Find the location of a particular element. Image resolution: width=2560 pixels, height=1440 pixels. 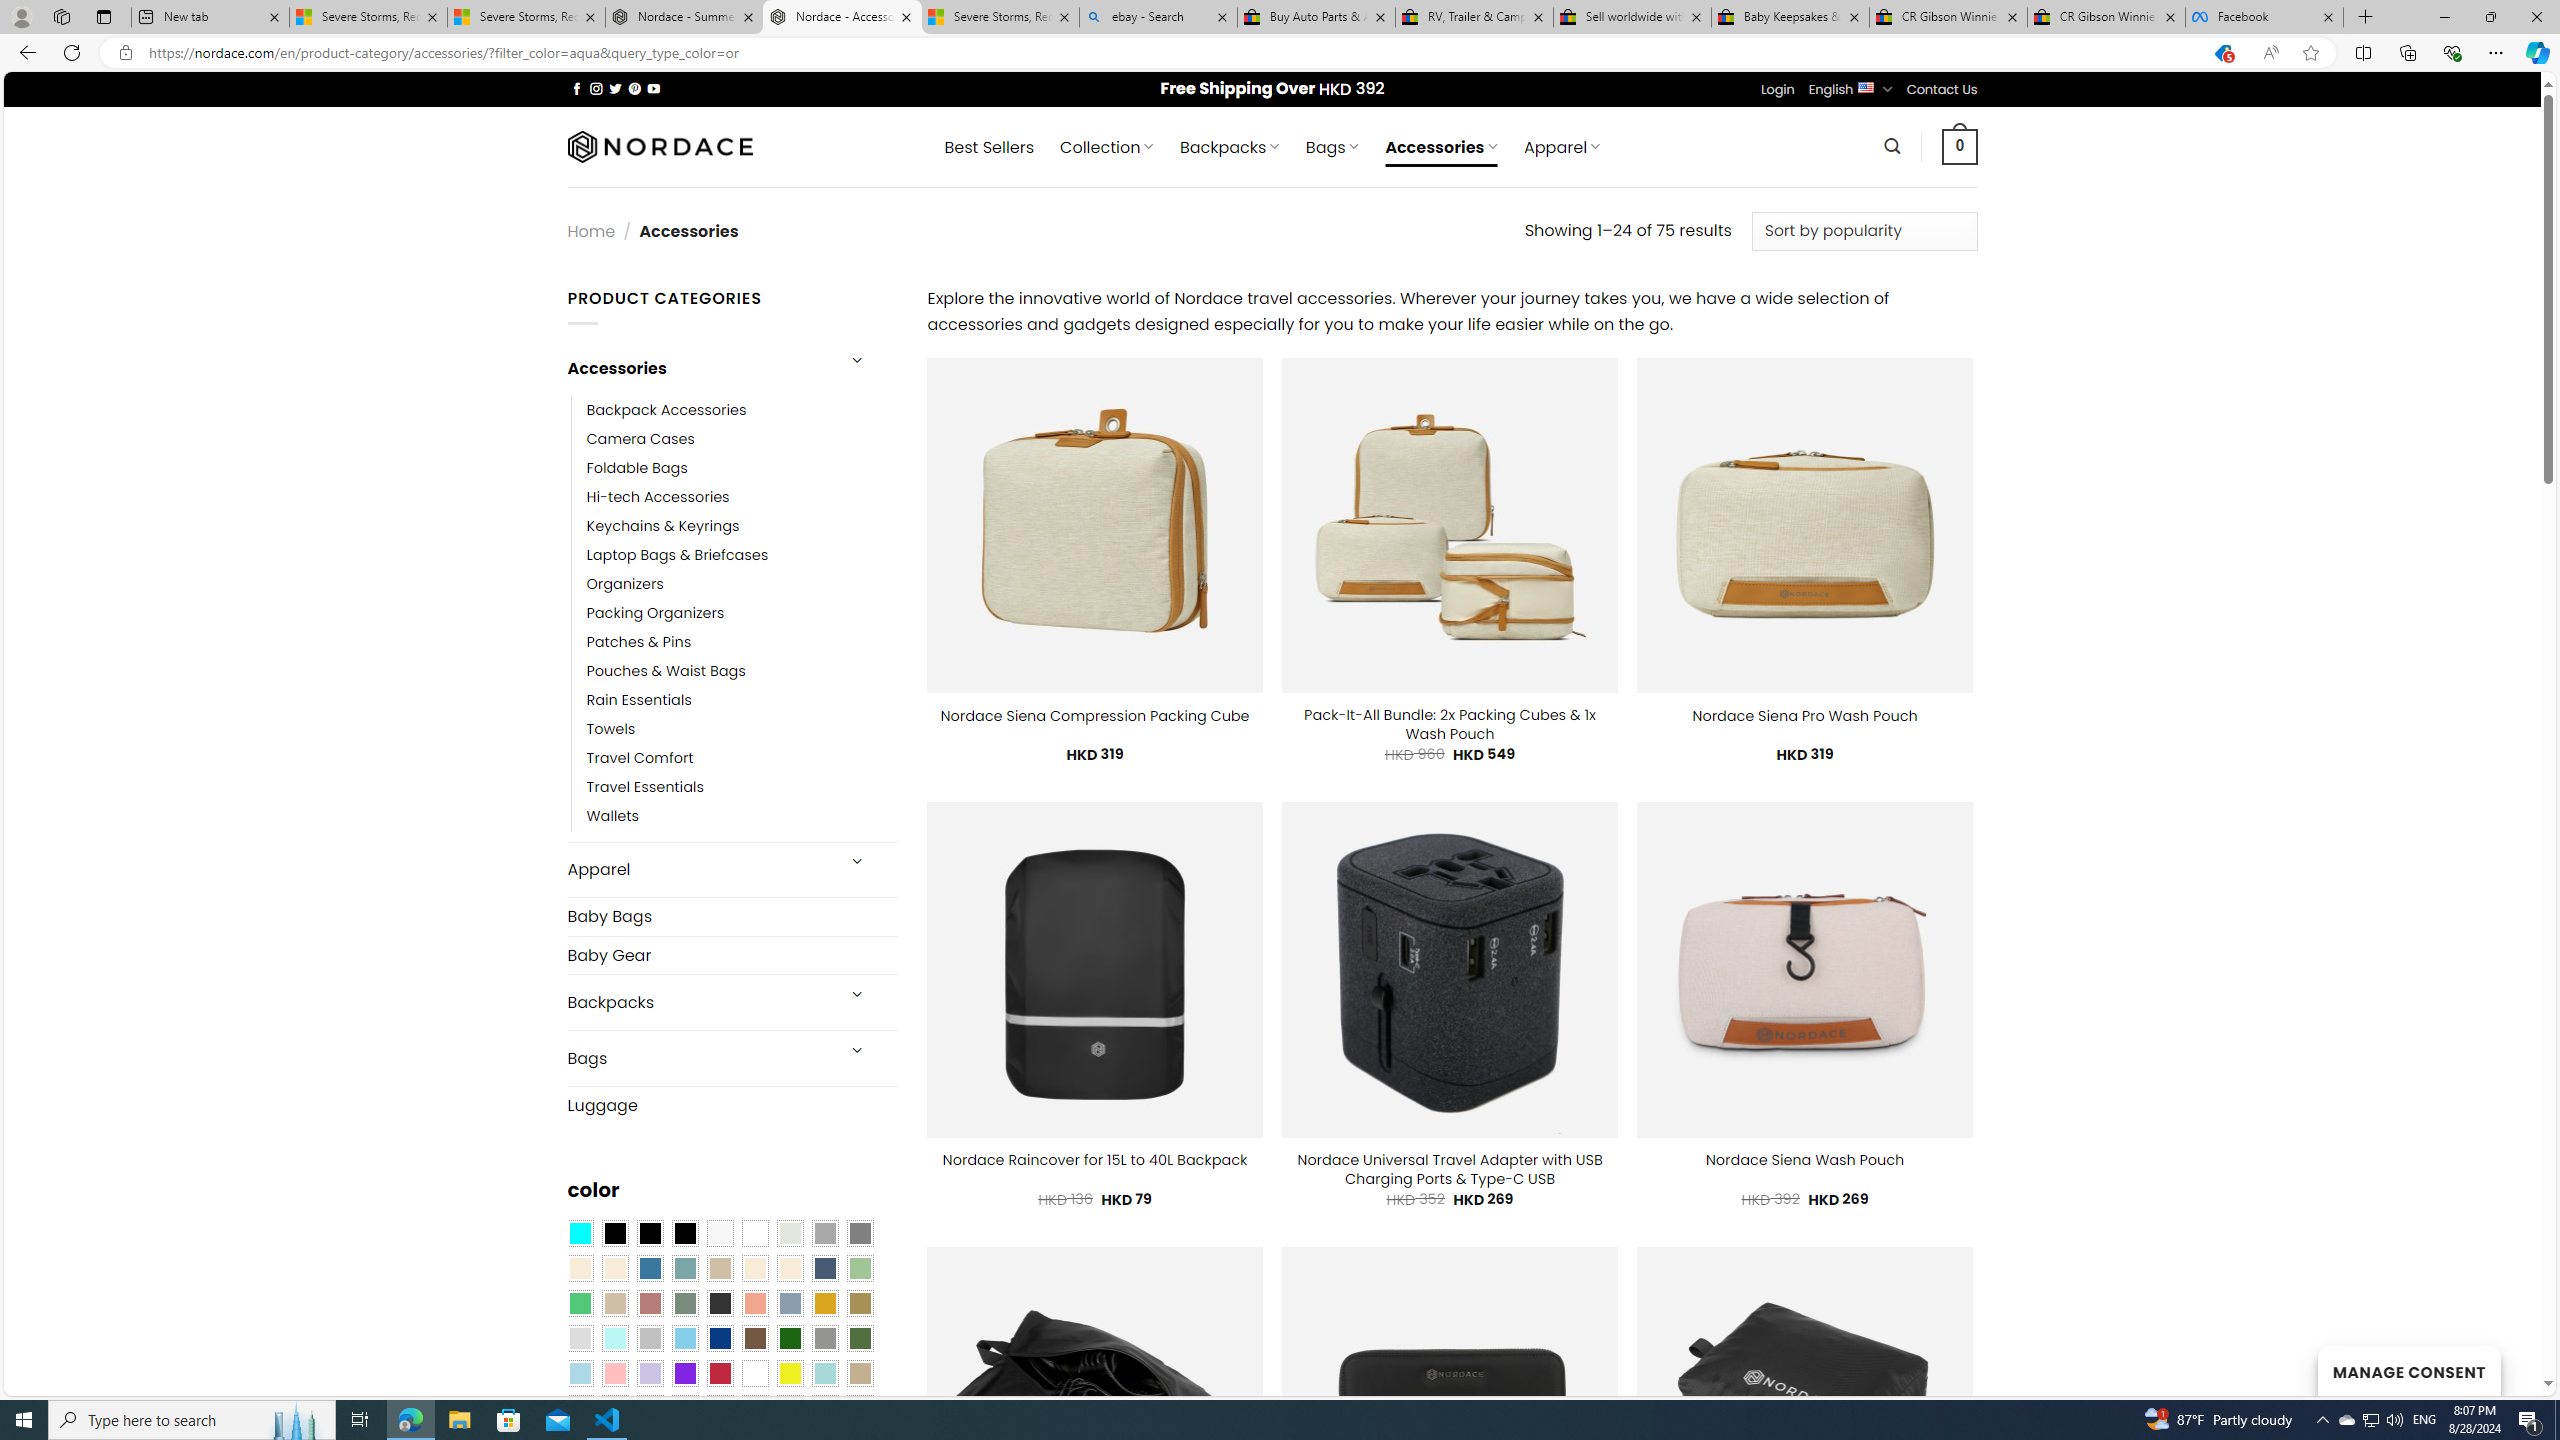

Aqua is located at coordinates (824, 1373).